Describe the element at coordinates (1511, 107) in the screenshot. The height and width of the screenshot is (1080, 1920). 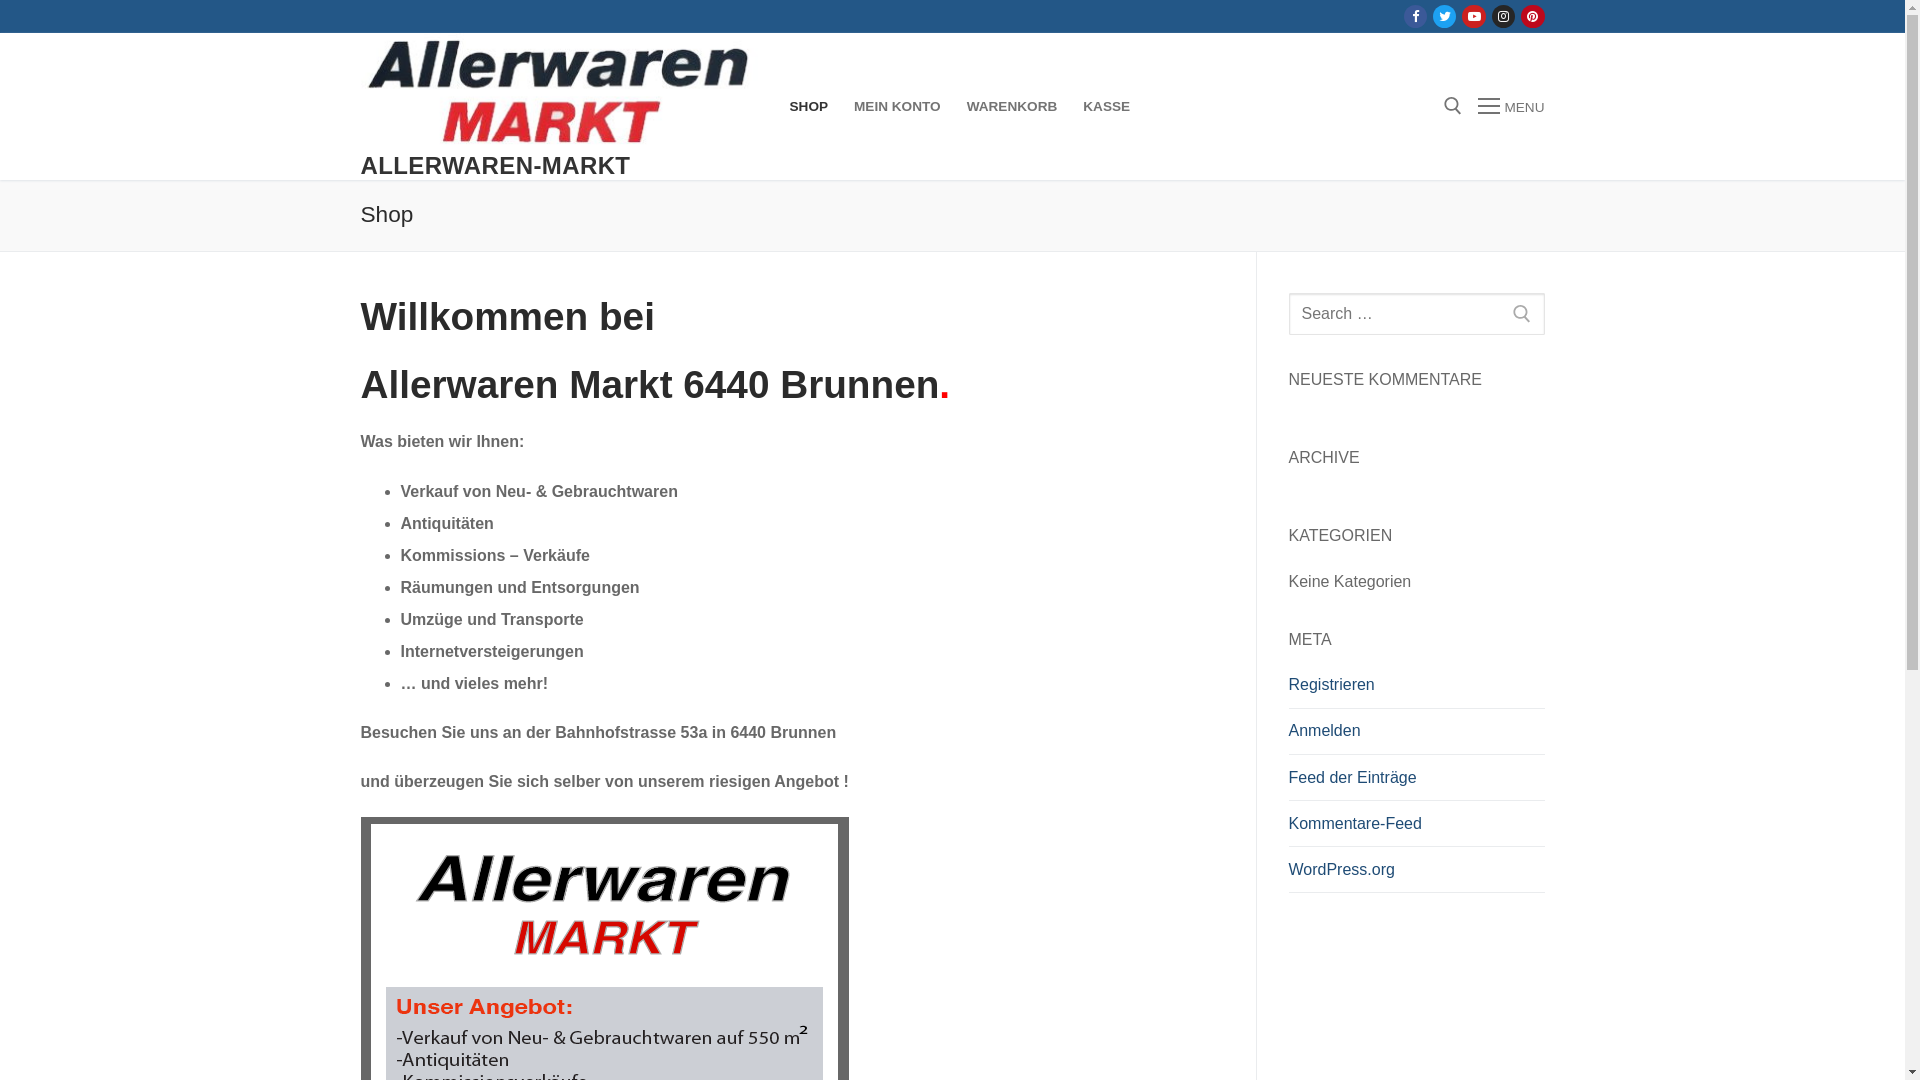
I see `MENU` at that location.